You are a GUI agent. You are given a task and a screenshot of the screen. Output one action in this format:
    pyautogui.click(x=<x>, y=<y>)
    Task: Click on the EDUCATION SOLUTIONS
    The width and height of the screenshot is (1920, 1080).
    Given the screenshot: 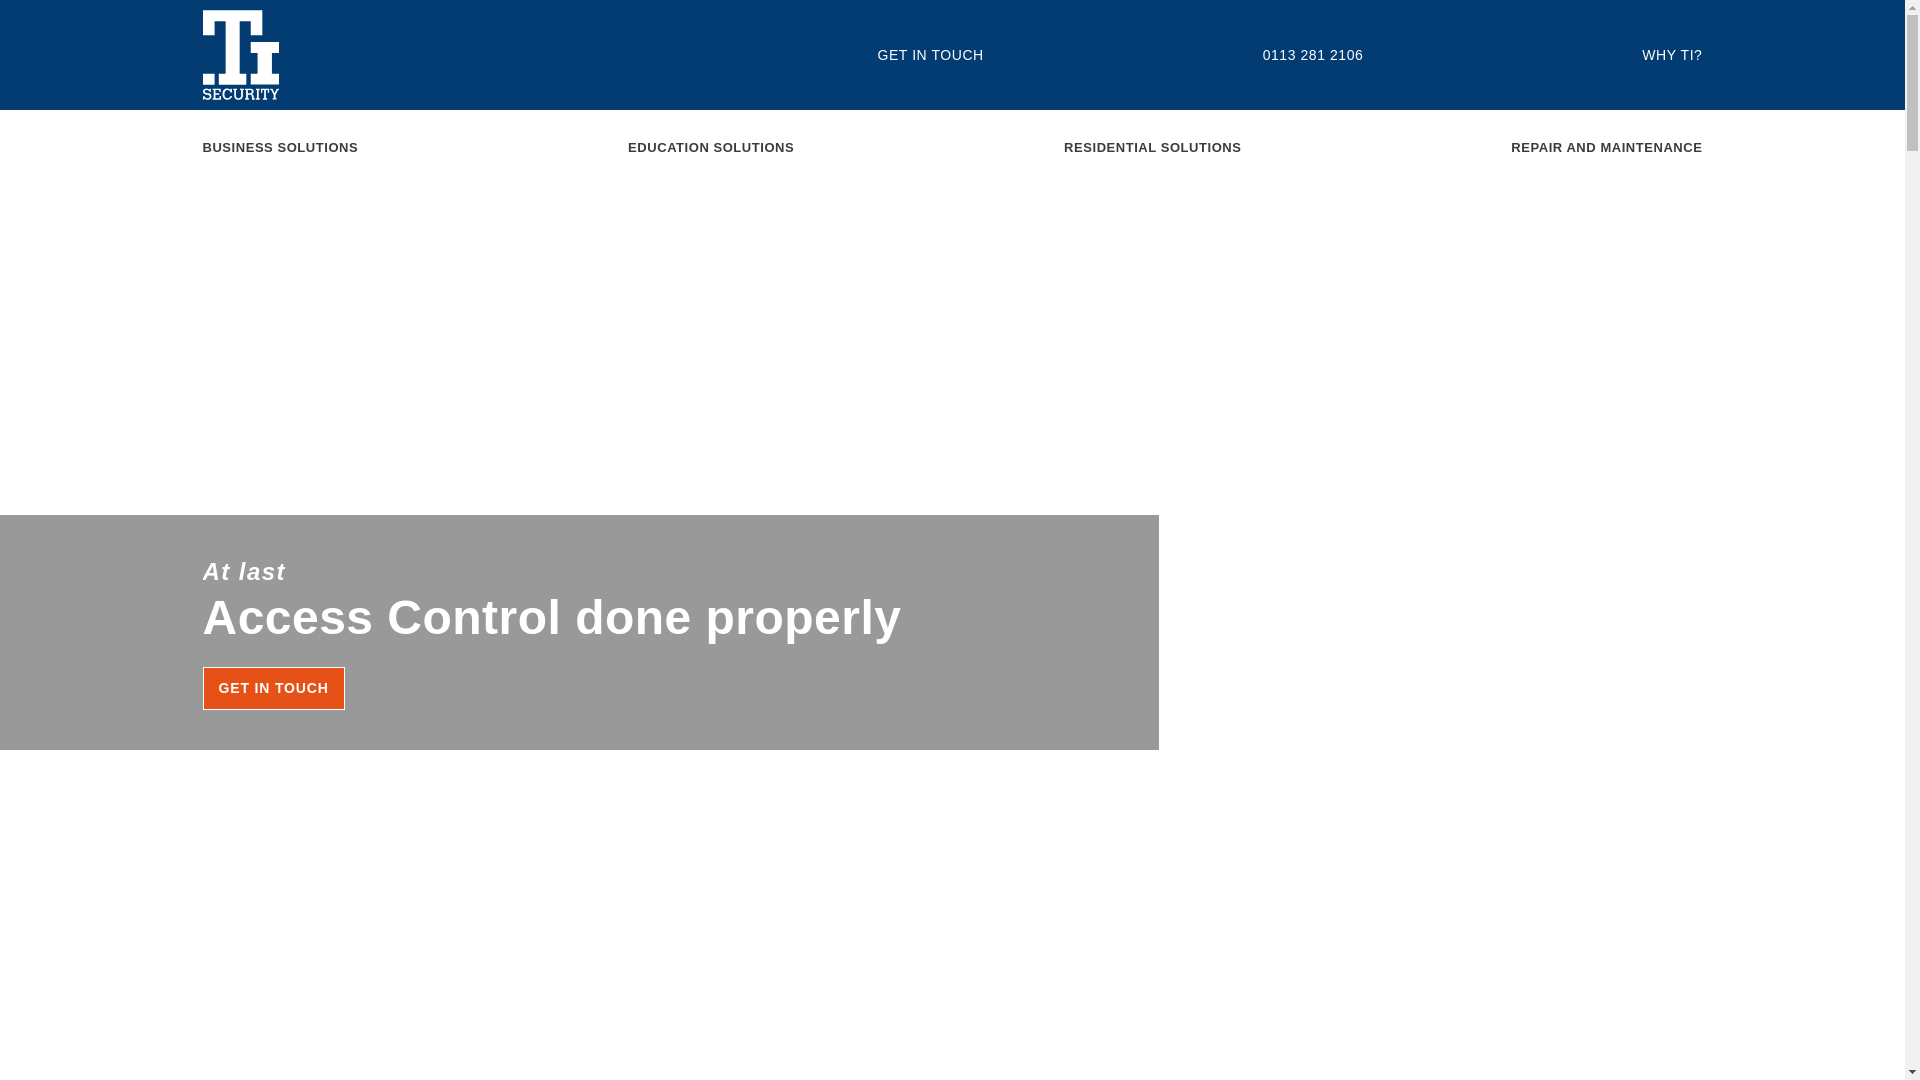 What is the action you would take?
    pyautogui.click(x=710, y=147)
    